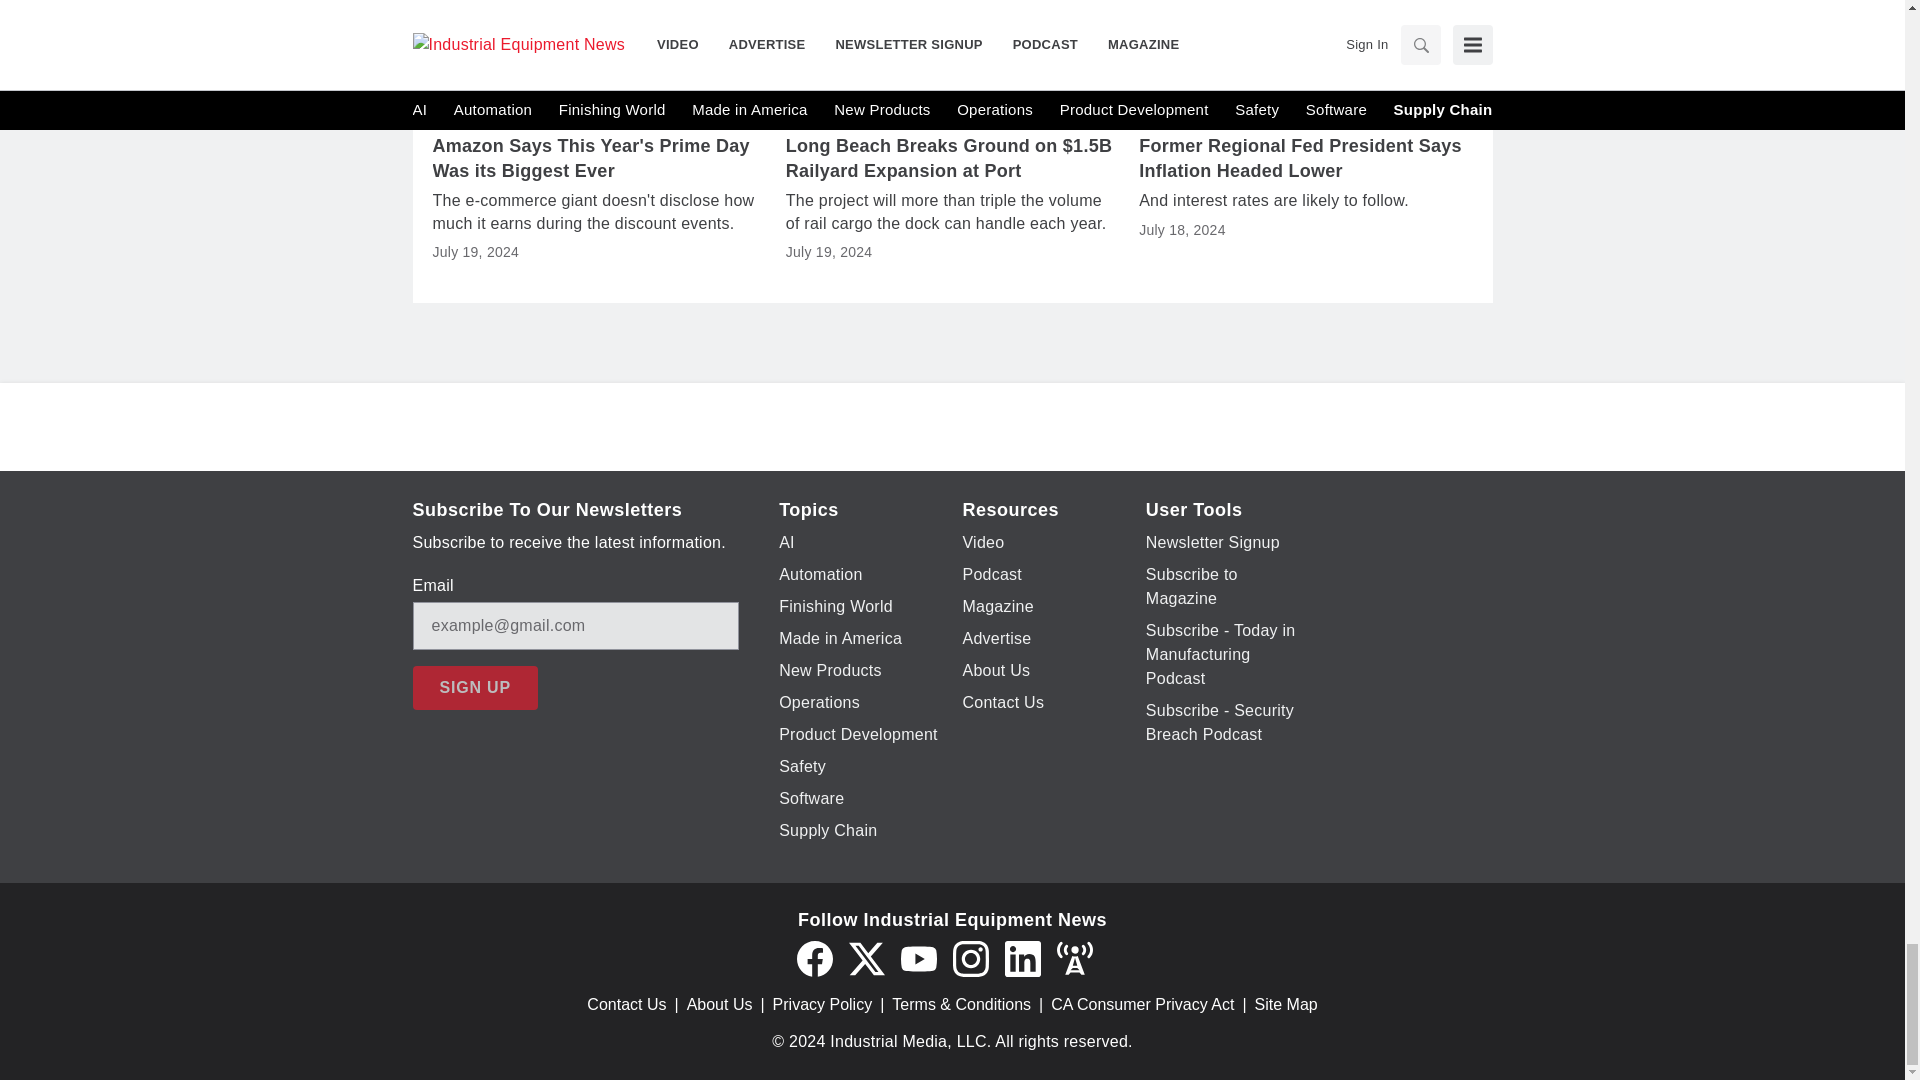 The image size is (1920, 1080). I want to click on Facebook icon, so click(814, 958).